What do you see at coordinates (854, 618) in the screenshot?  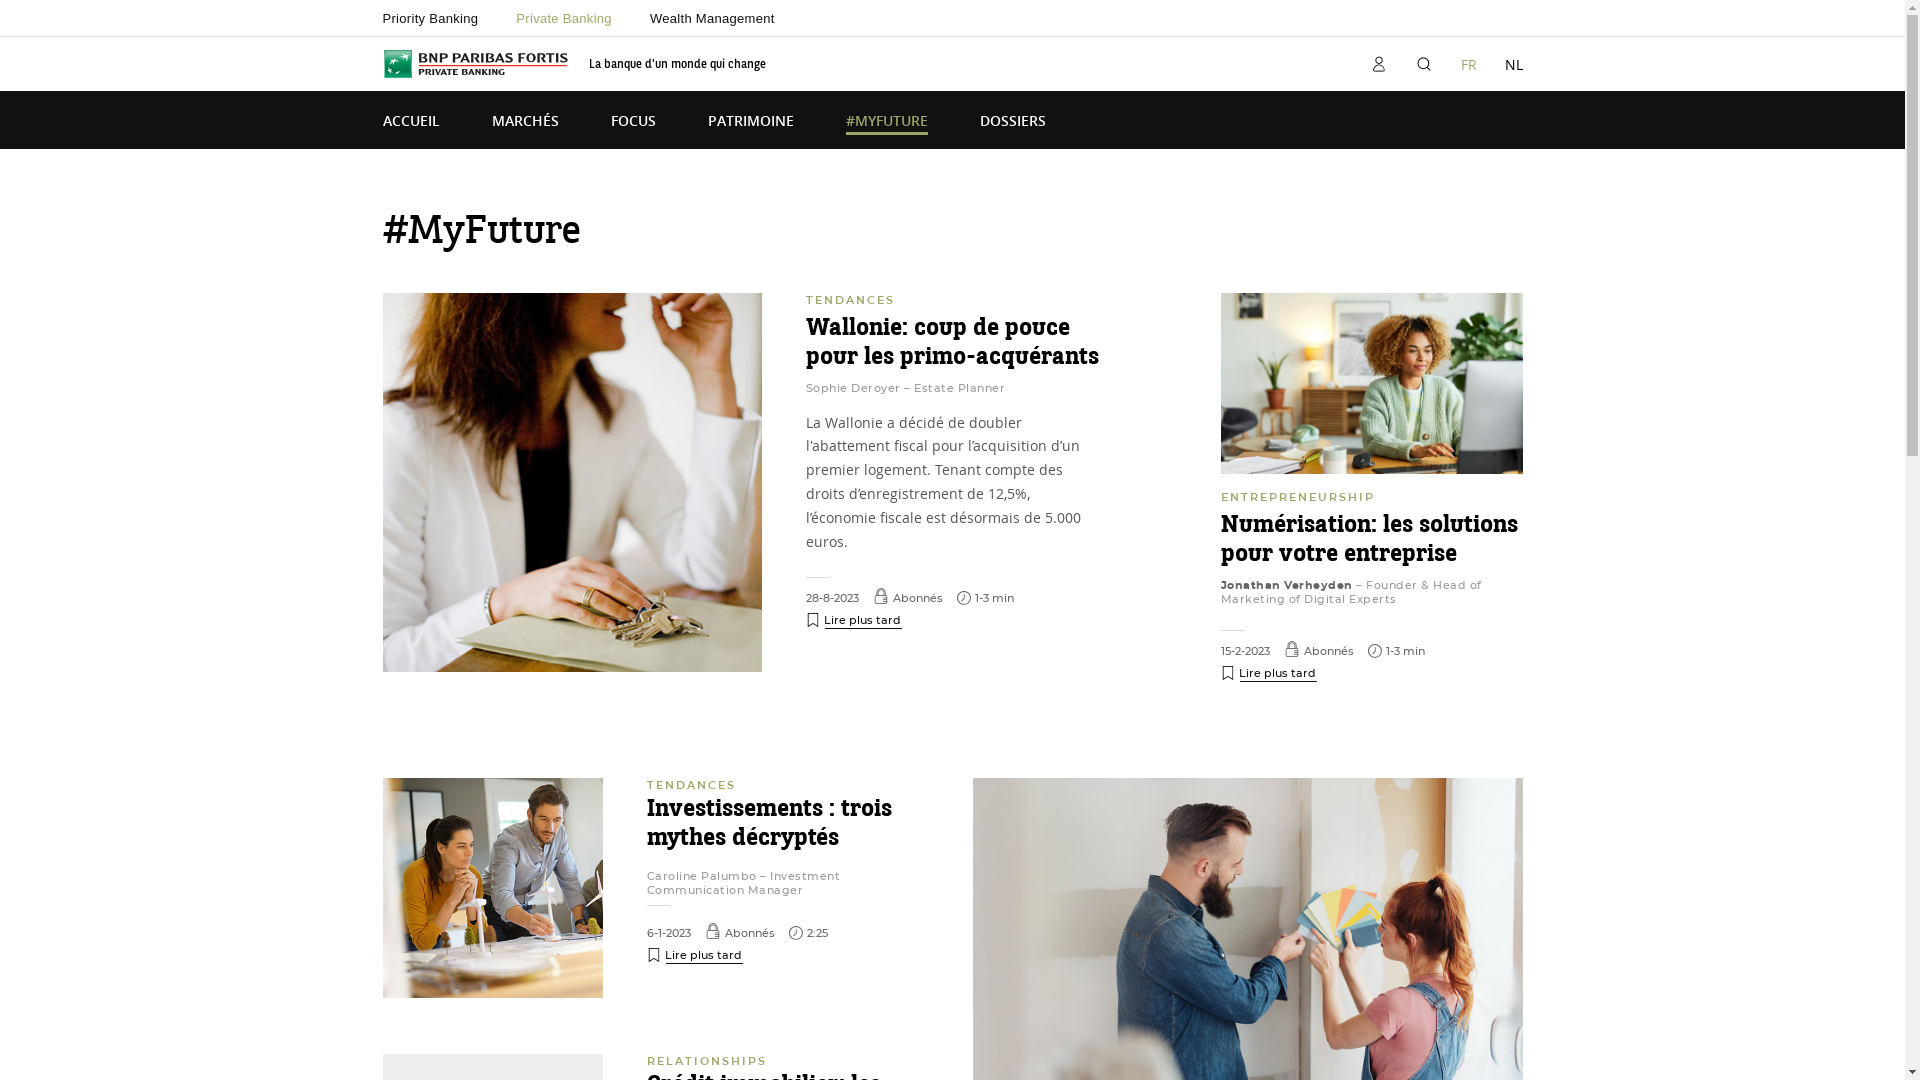 I see `Lire plus tard` at bounding box center [854, 618].